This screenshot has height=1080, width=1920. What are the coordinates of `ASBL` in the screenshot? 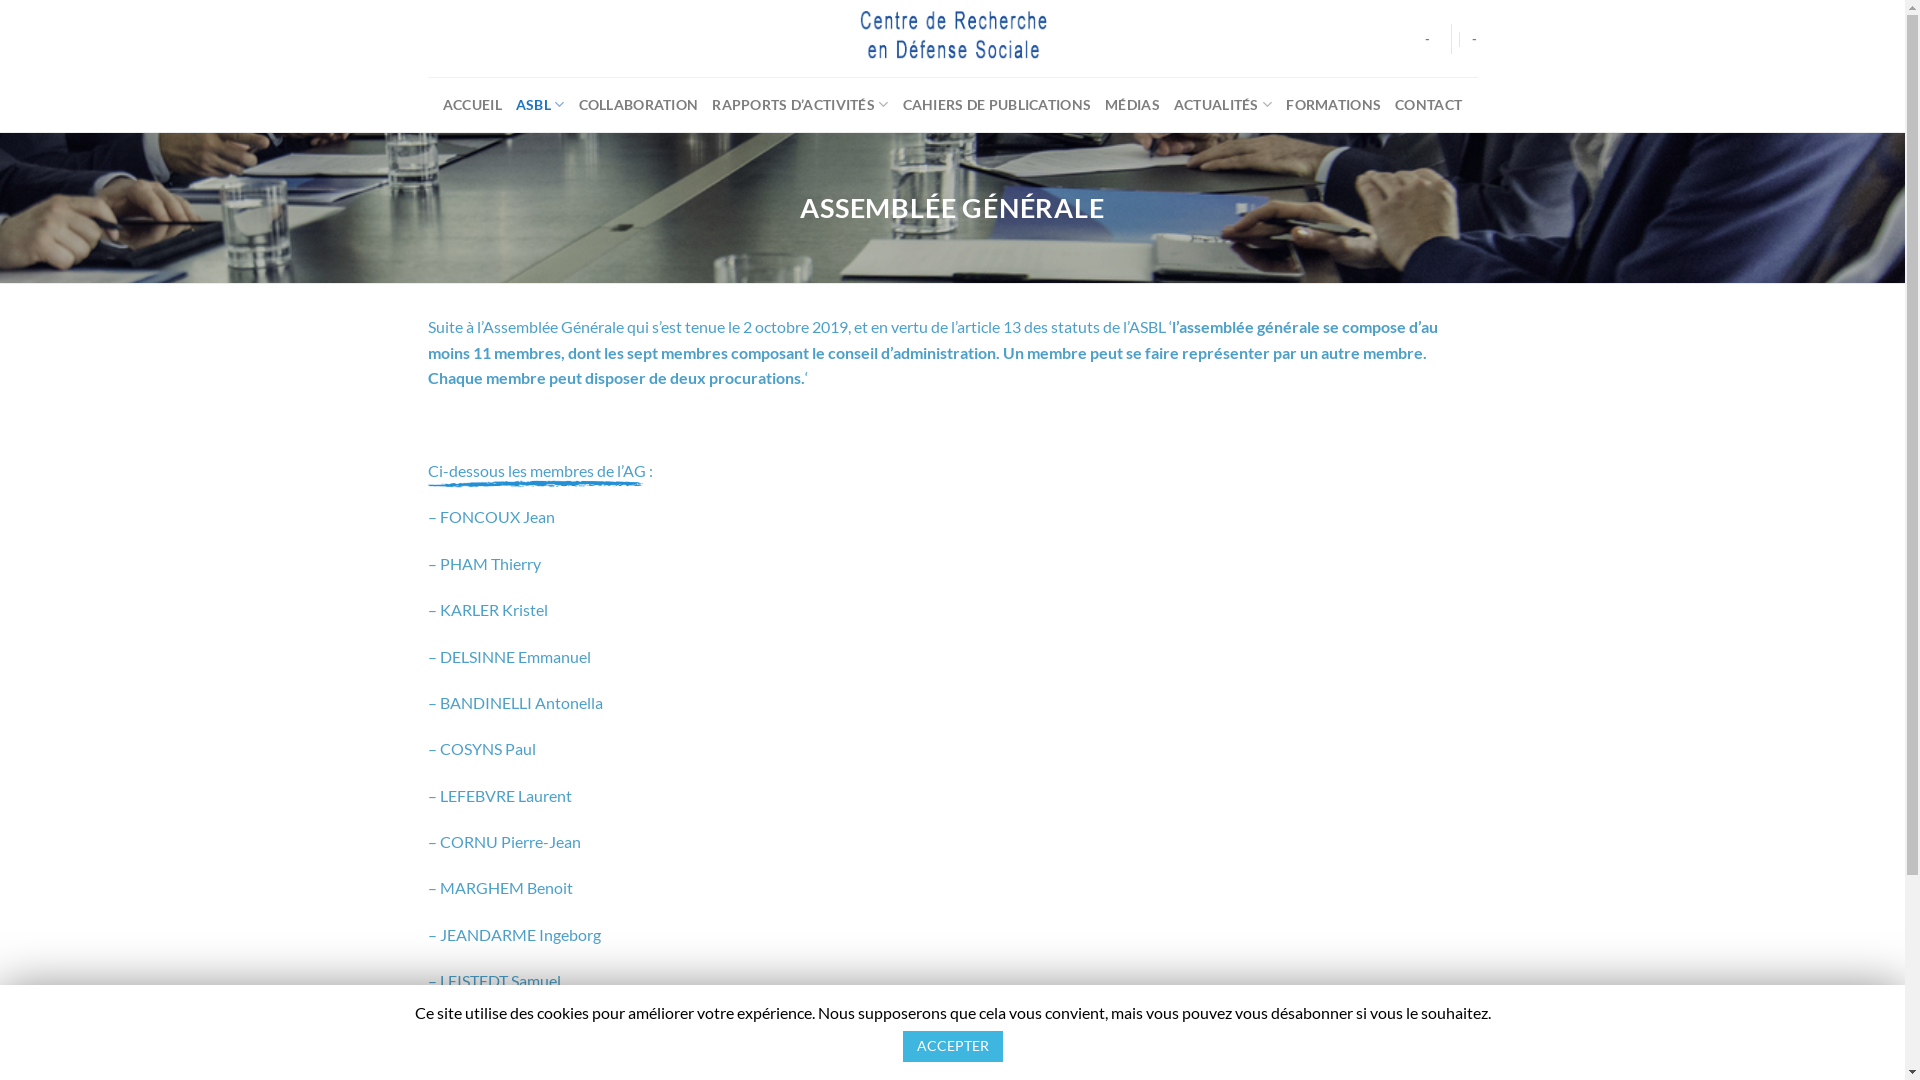 It's located at (540, 104).